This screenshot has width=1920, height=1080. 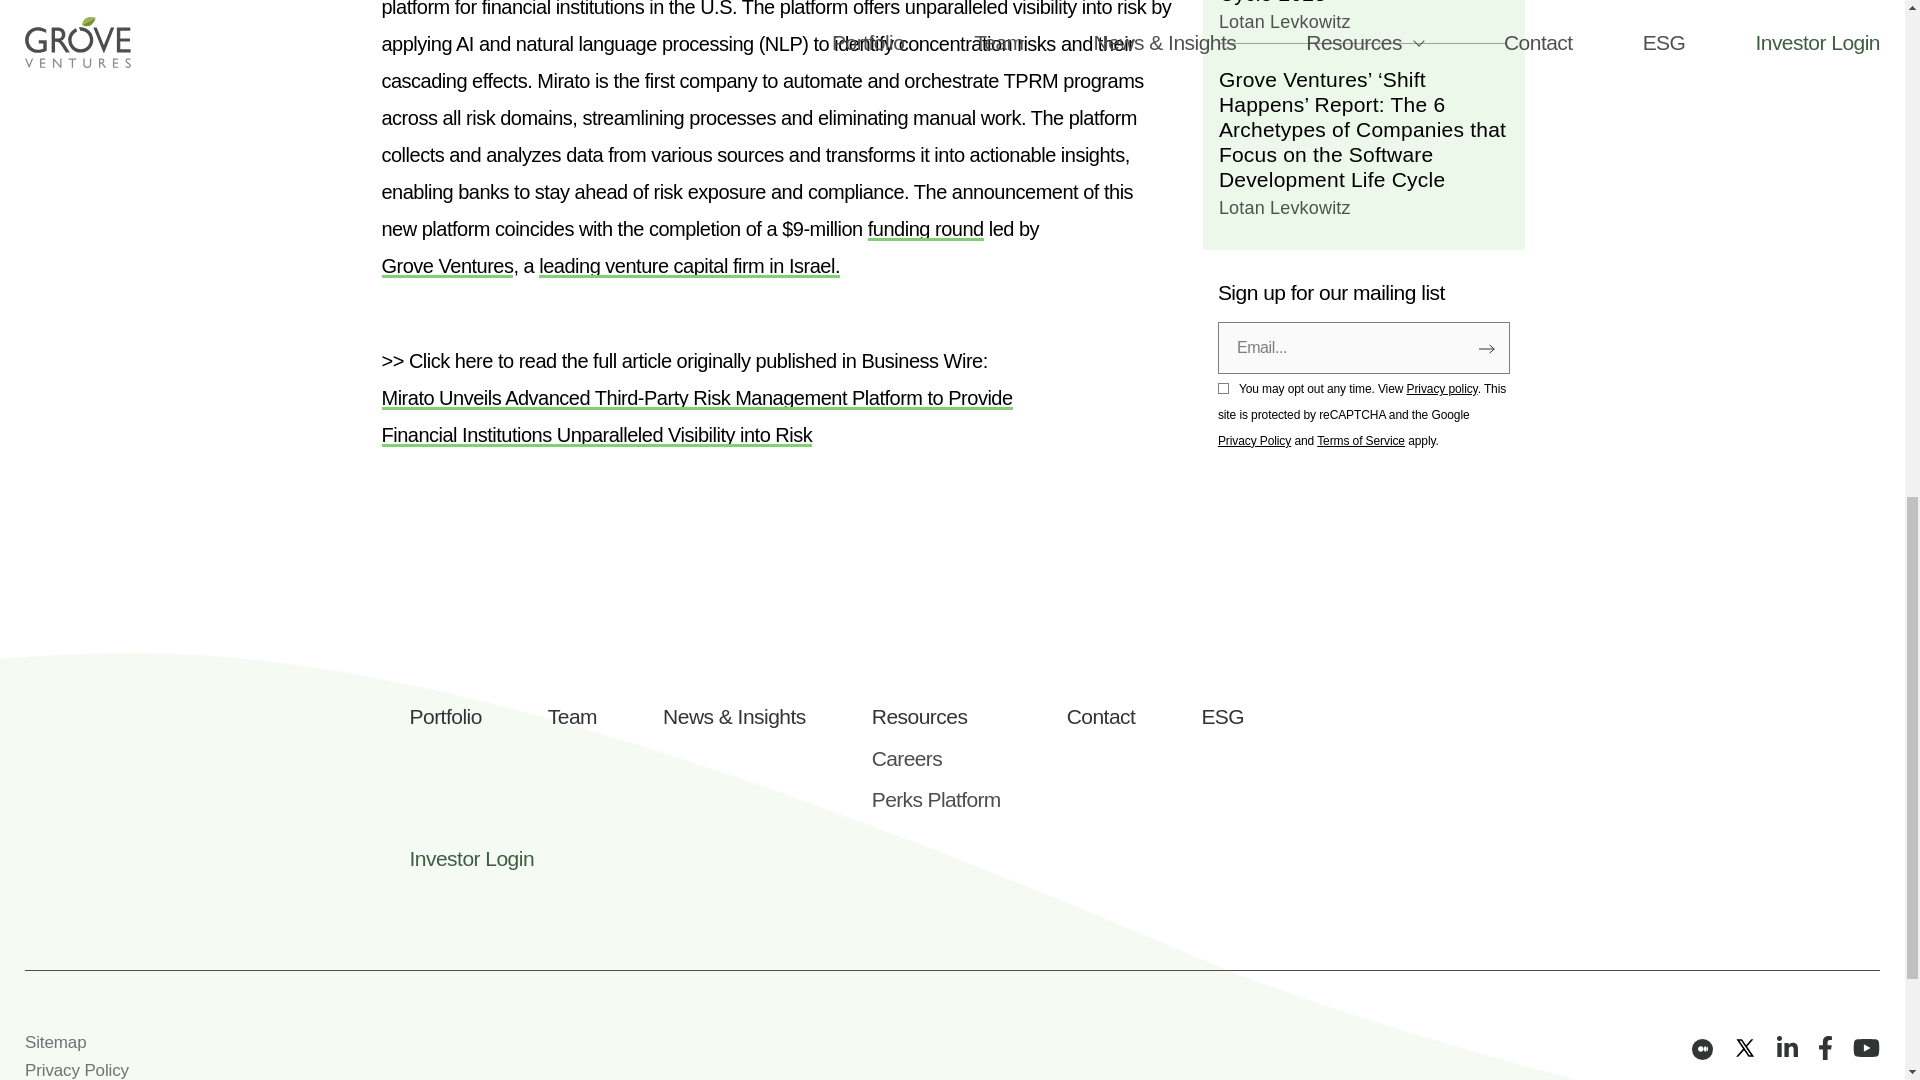 What do you see at coordinates (925, 228) in the screenshot?
I see `funding round` at bounding box center [925, 228].